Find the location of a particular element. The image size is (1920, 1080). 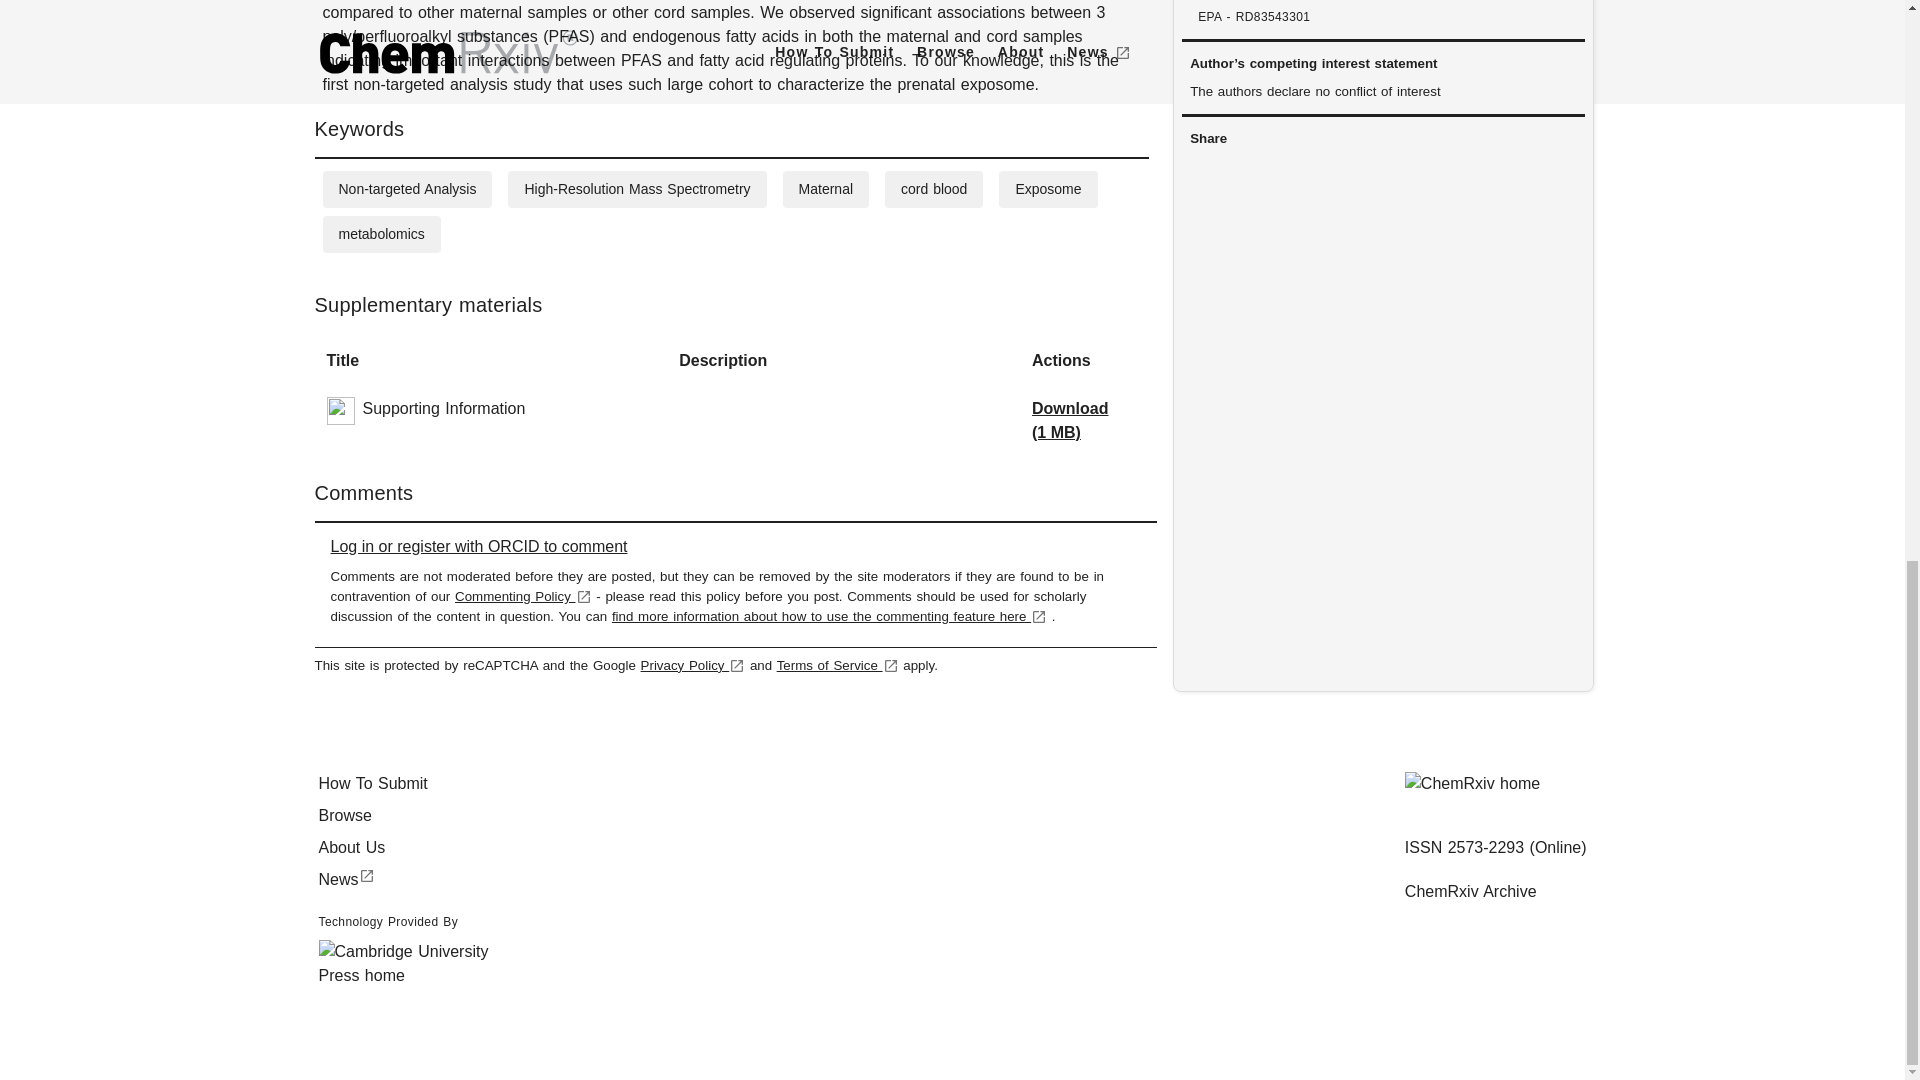

Non-targeted Analysis is located at coordinates (406, 188).